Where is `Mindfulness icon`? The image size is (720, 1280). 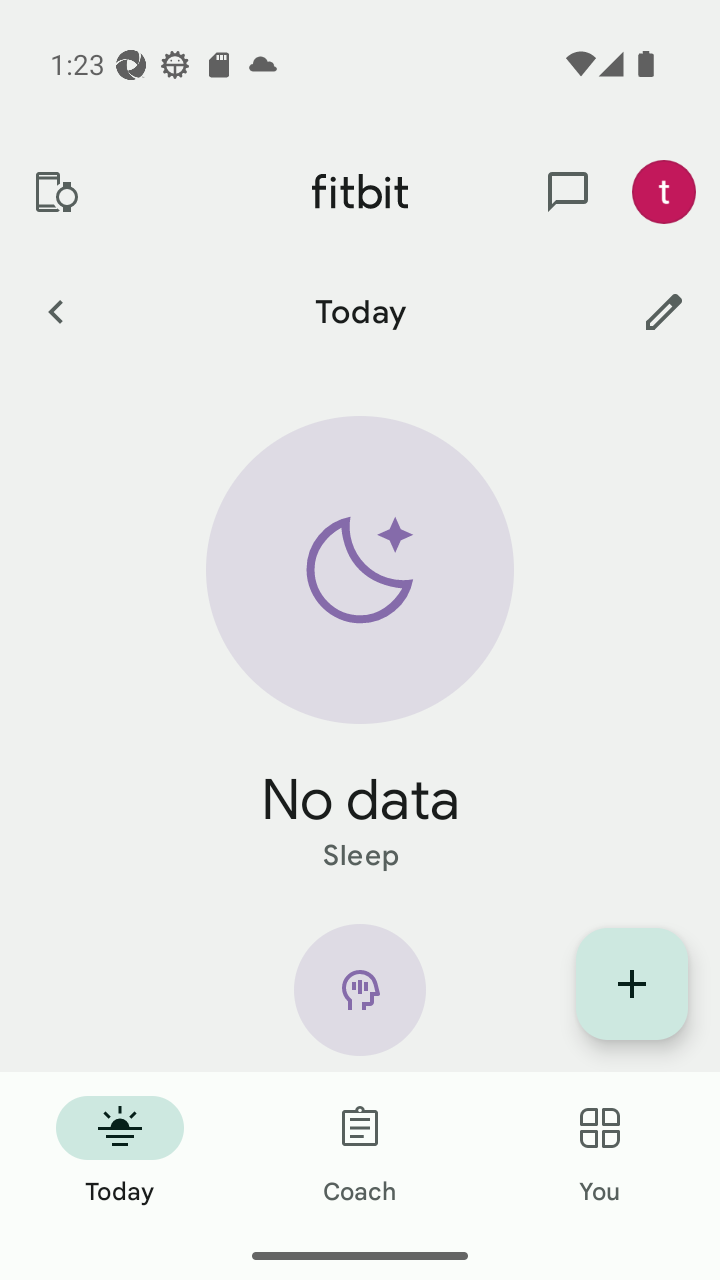
Mindfulness icon is located at coordinates (360, 998).